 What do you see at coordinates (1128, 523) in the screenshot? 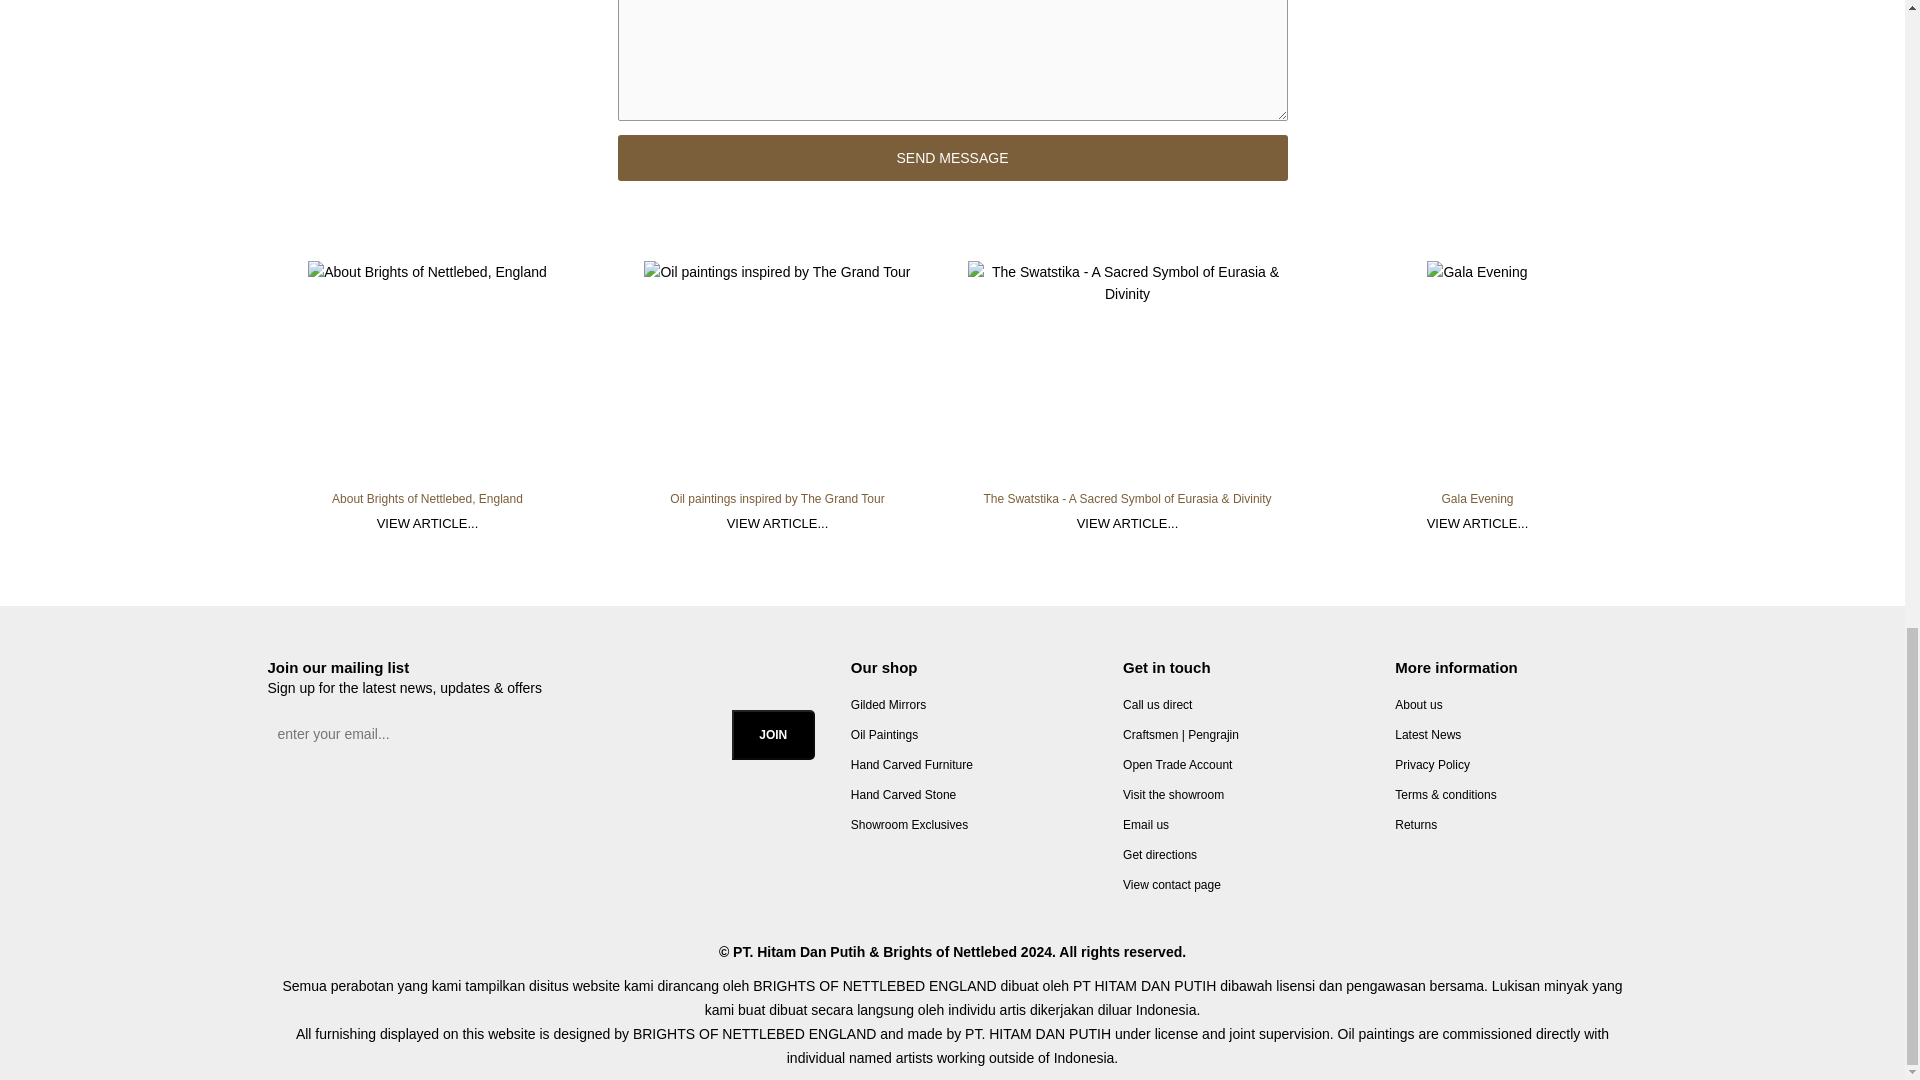
I see `VIEW ARTICLE...` at bounding box center [1128, 523].